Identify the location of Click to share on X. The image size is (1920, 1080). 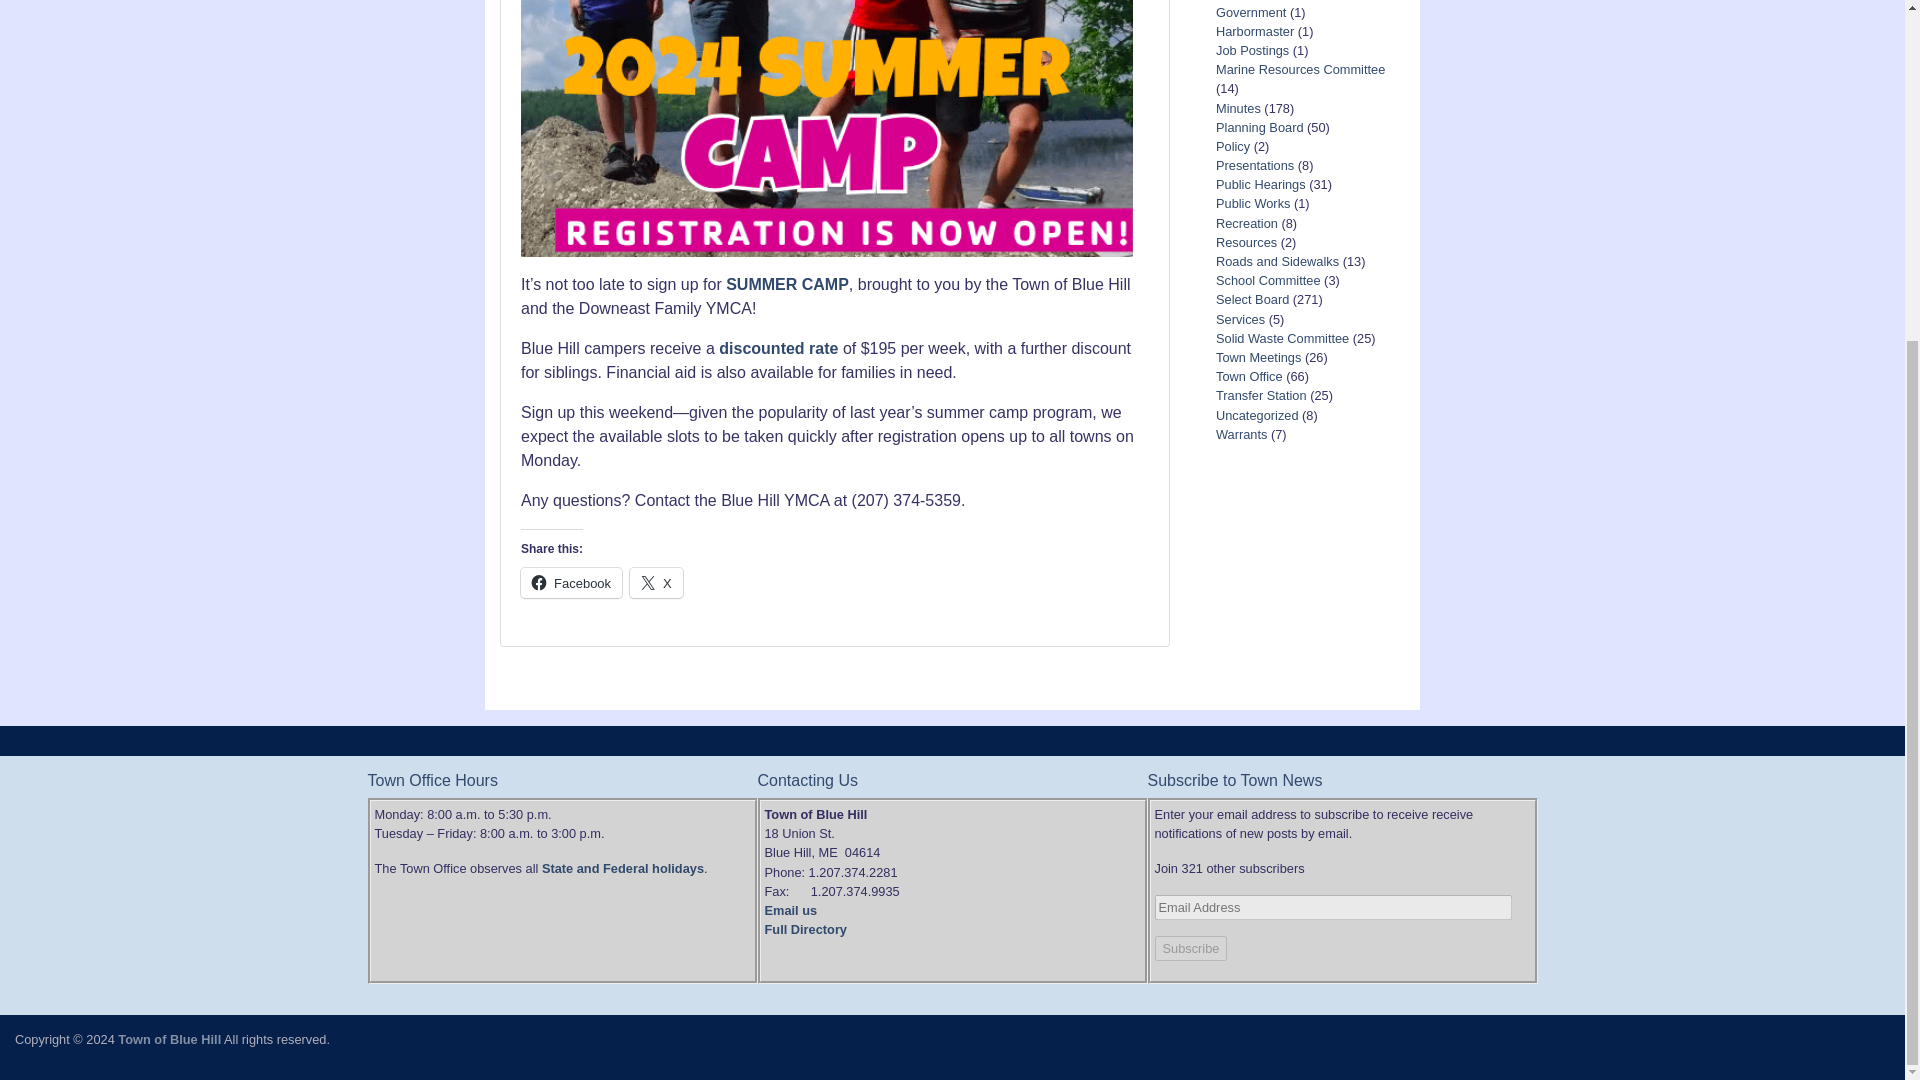
(656, 583).